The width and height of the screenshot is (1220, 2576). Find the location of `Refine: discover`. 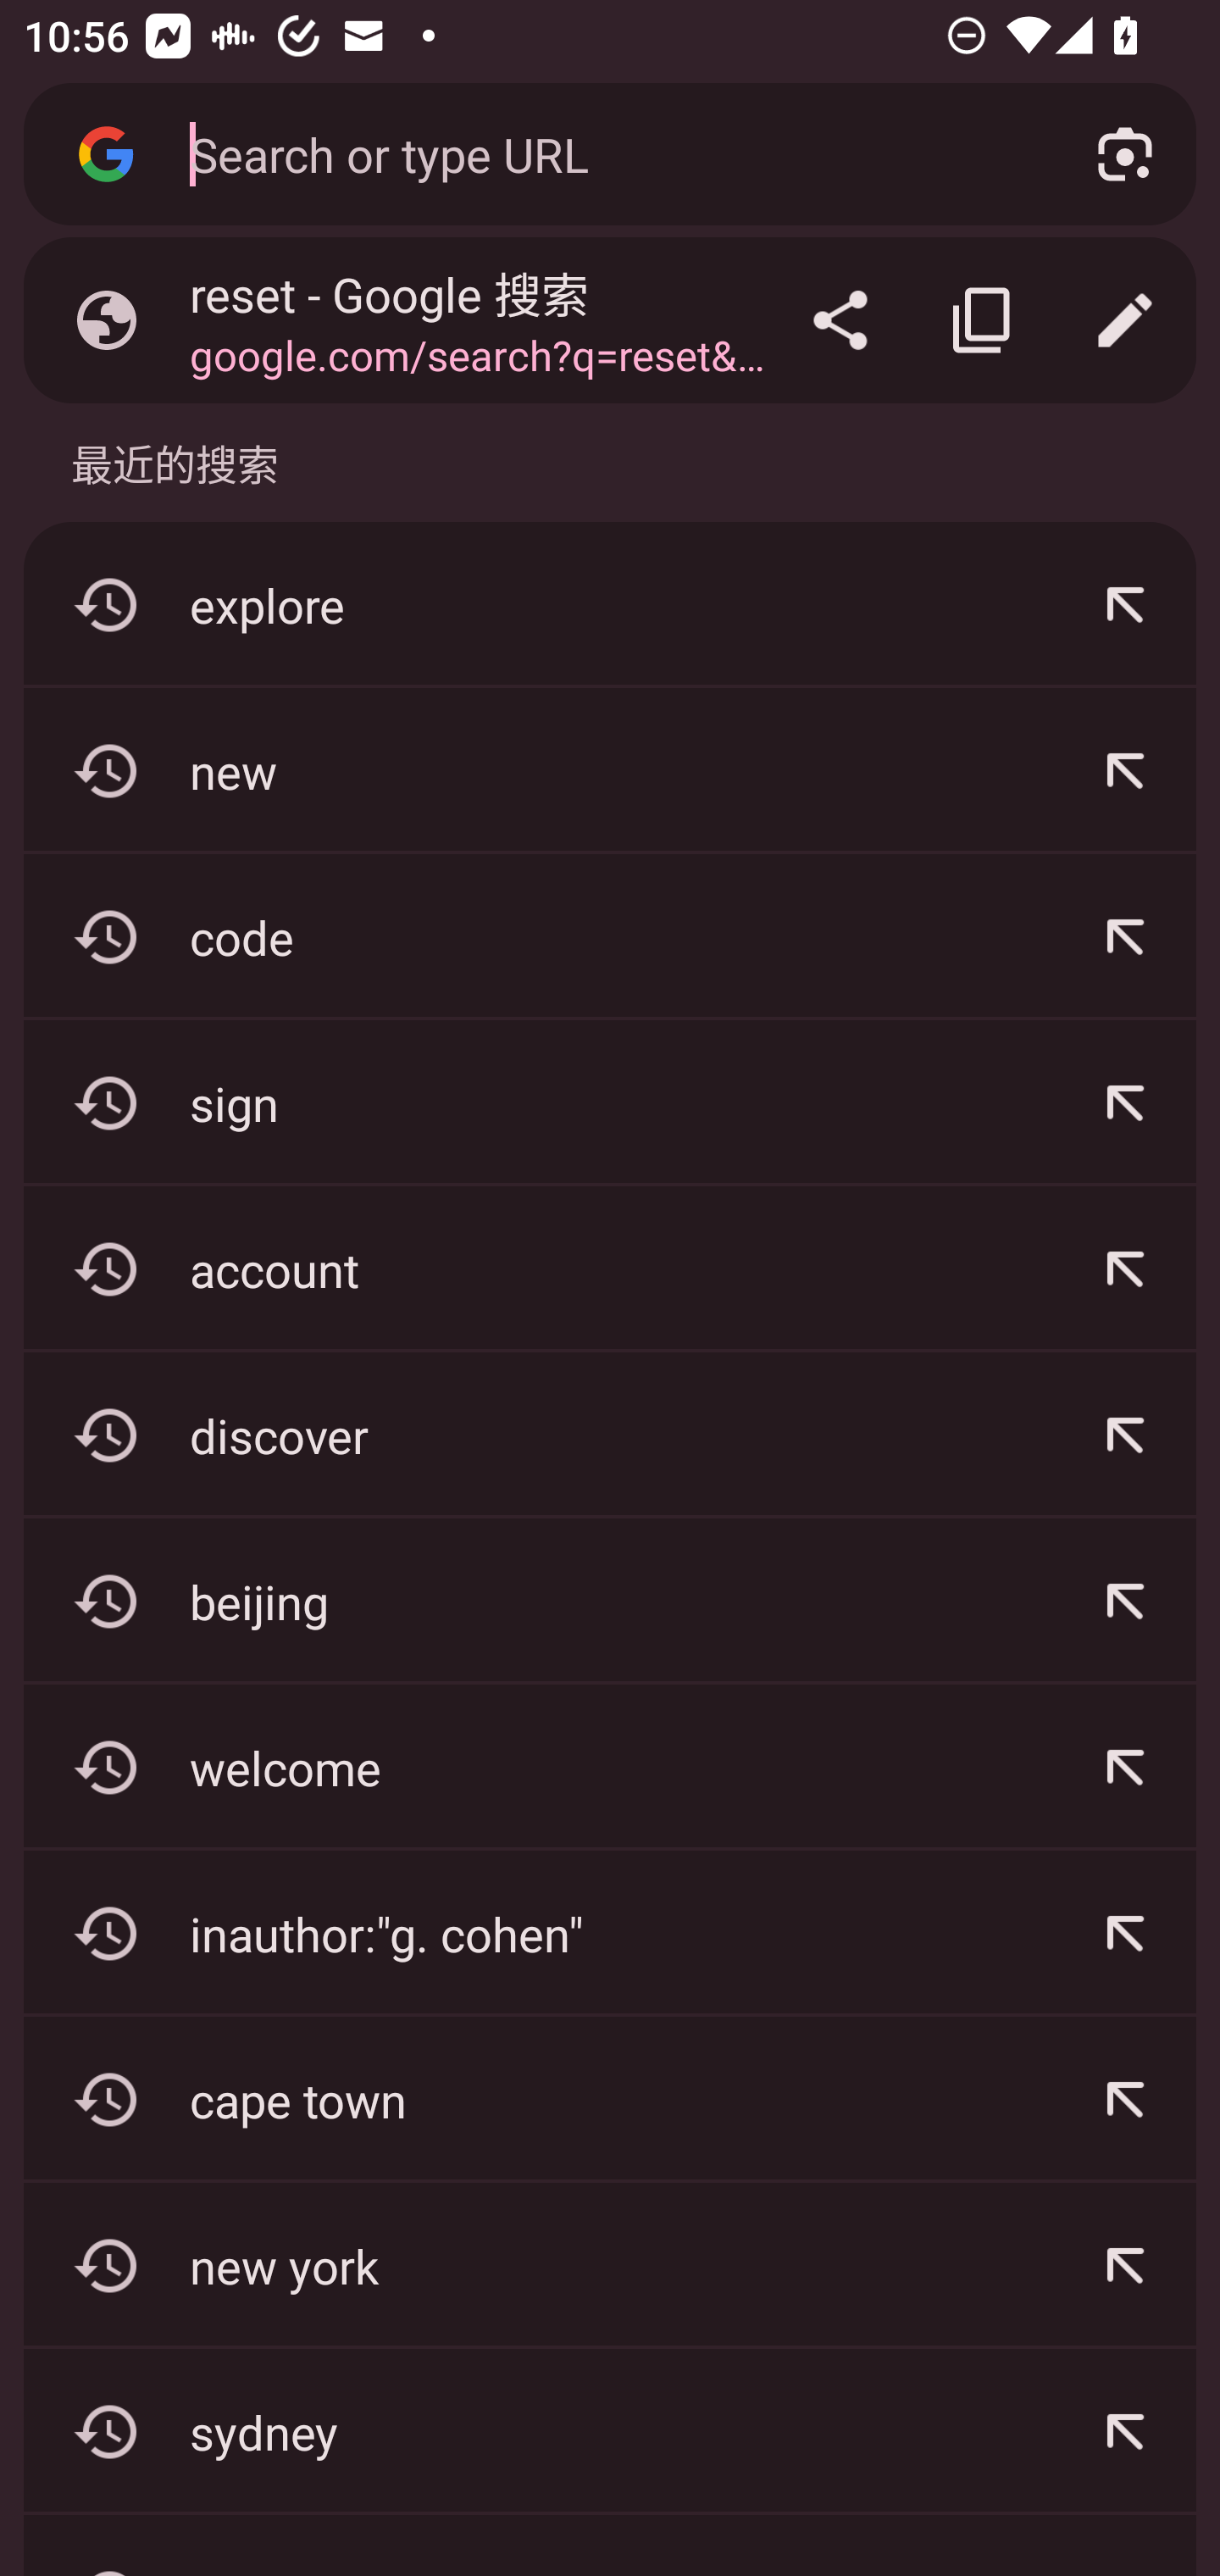

Refine: discover is located at coordinates (1125, 1435).